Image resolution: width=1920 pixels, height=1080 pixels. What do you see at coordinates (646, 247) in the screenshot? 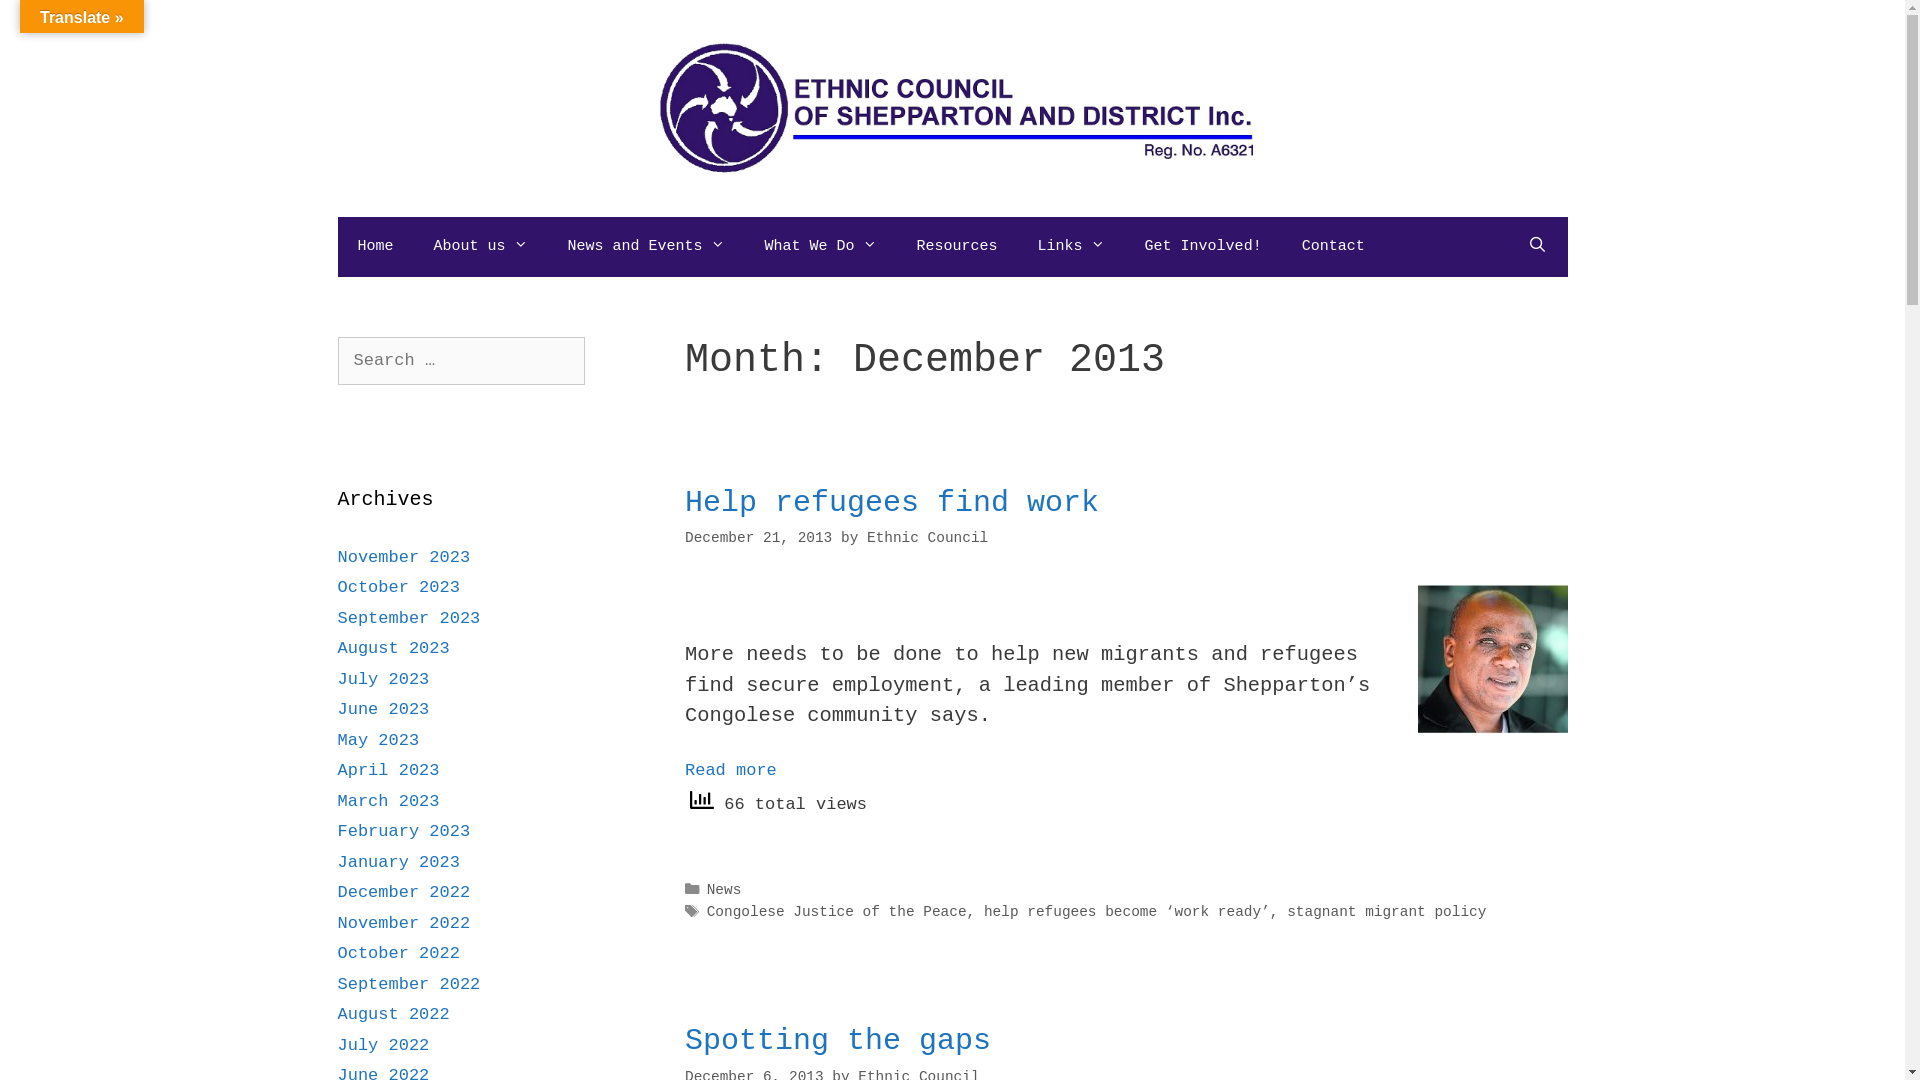
I see `News and Events` at bounding box center [646, 247].